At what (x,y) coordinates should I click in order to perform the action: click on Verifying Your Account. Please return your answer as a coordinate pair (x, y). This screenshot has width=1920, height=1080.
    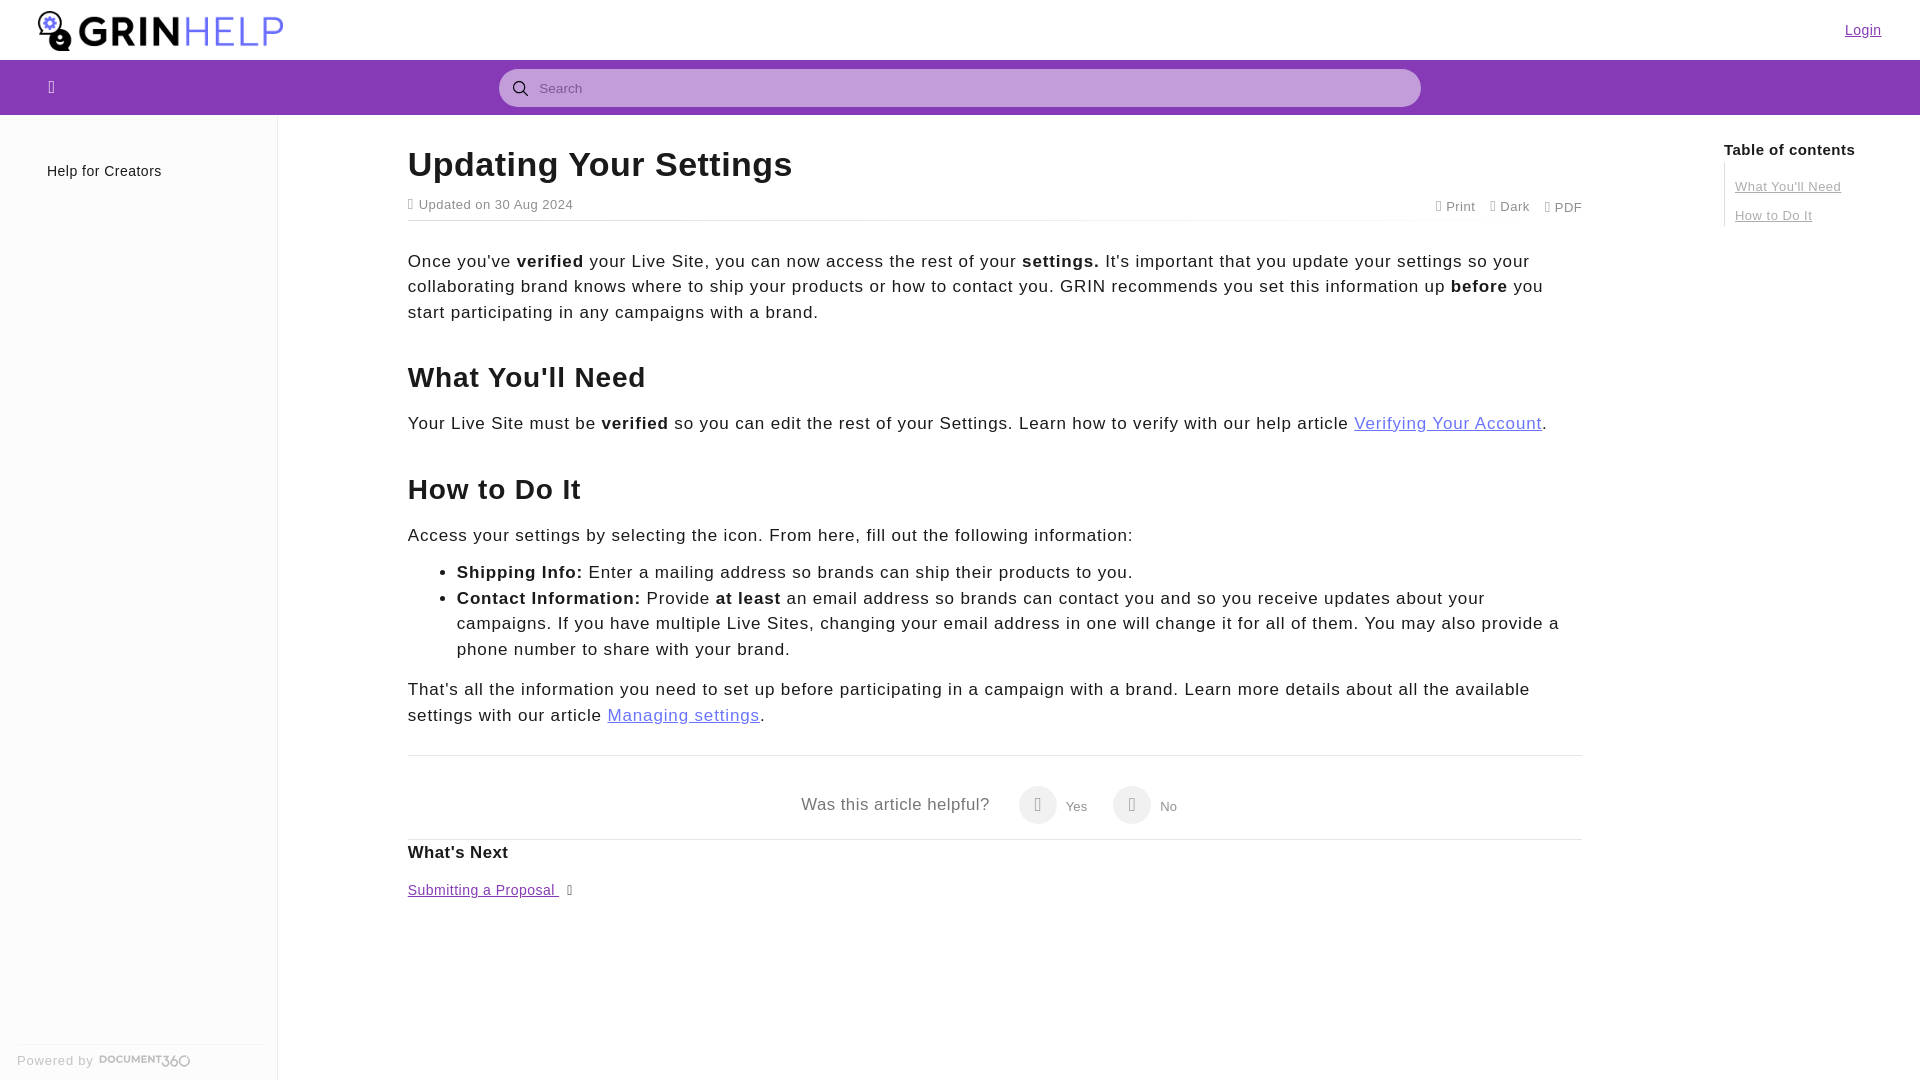
    Looking at the image, I should click on (1447, 423).